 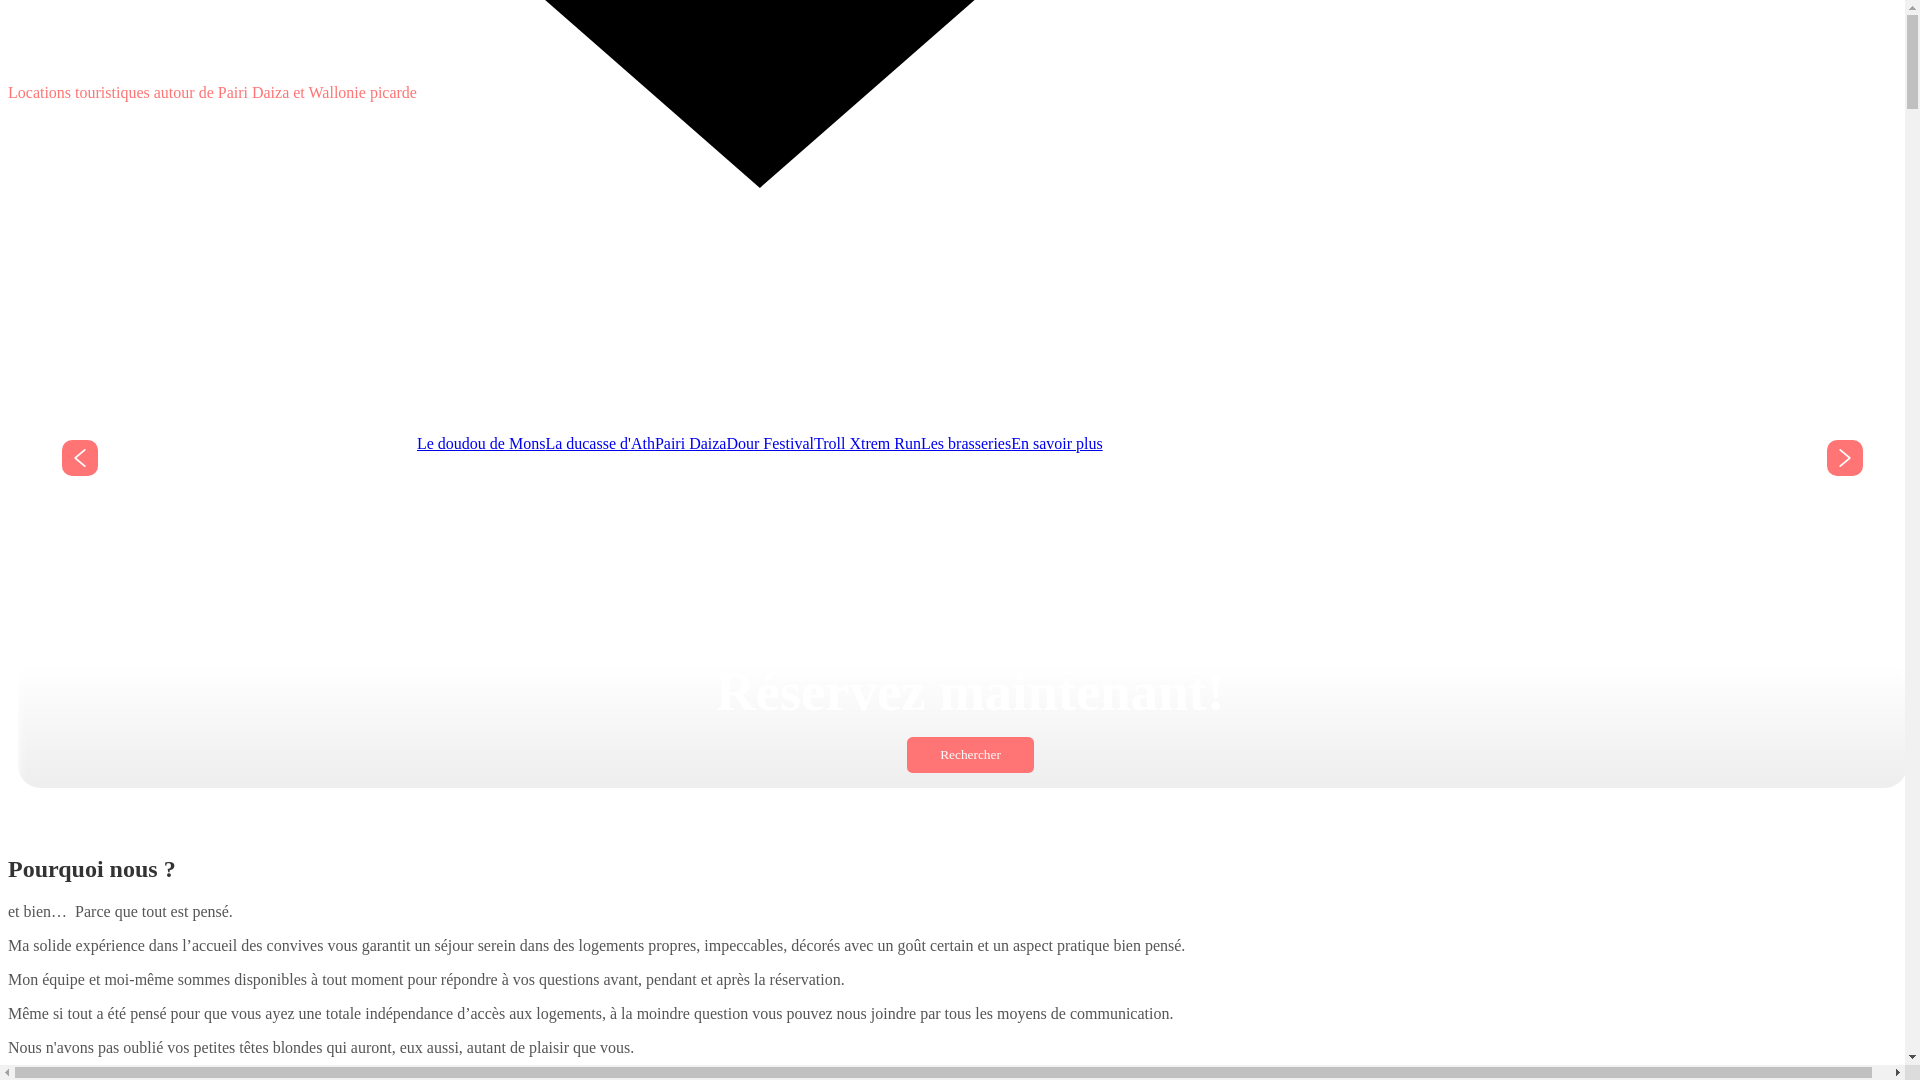 I want to click on La ducasse d'Ath, so click(x=600, y=444).